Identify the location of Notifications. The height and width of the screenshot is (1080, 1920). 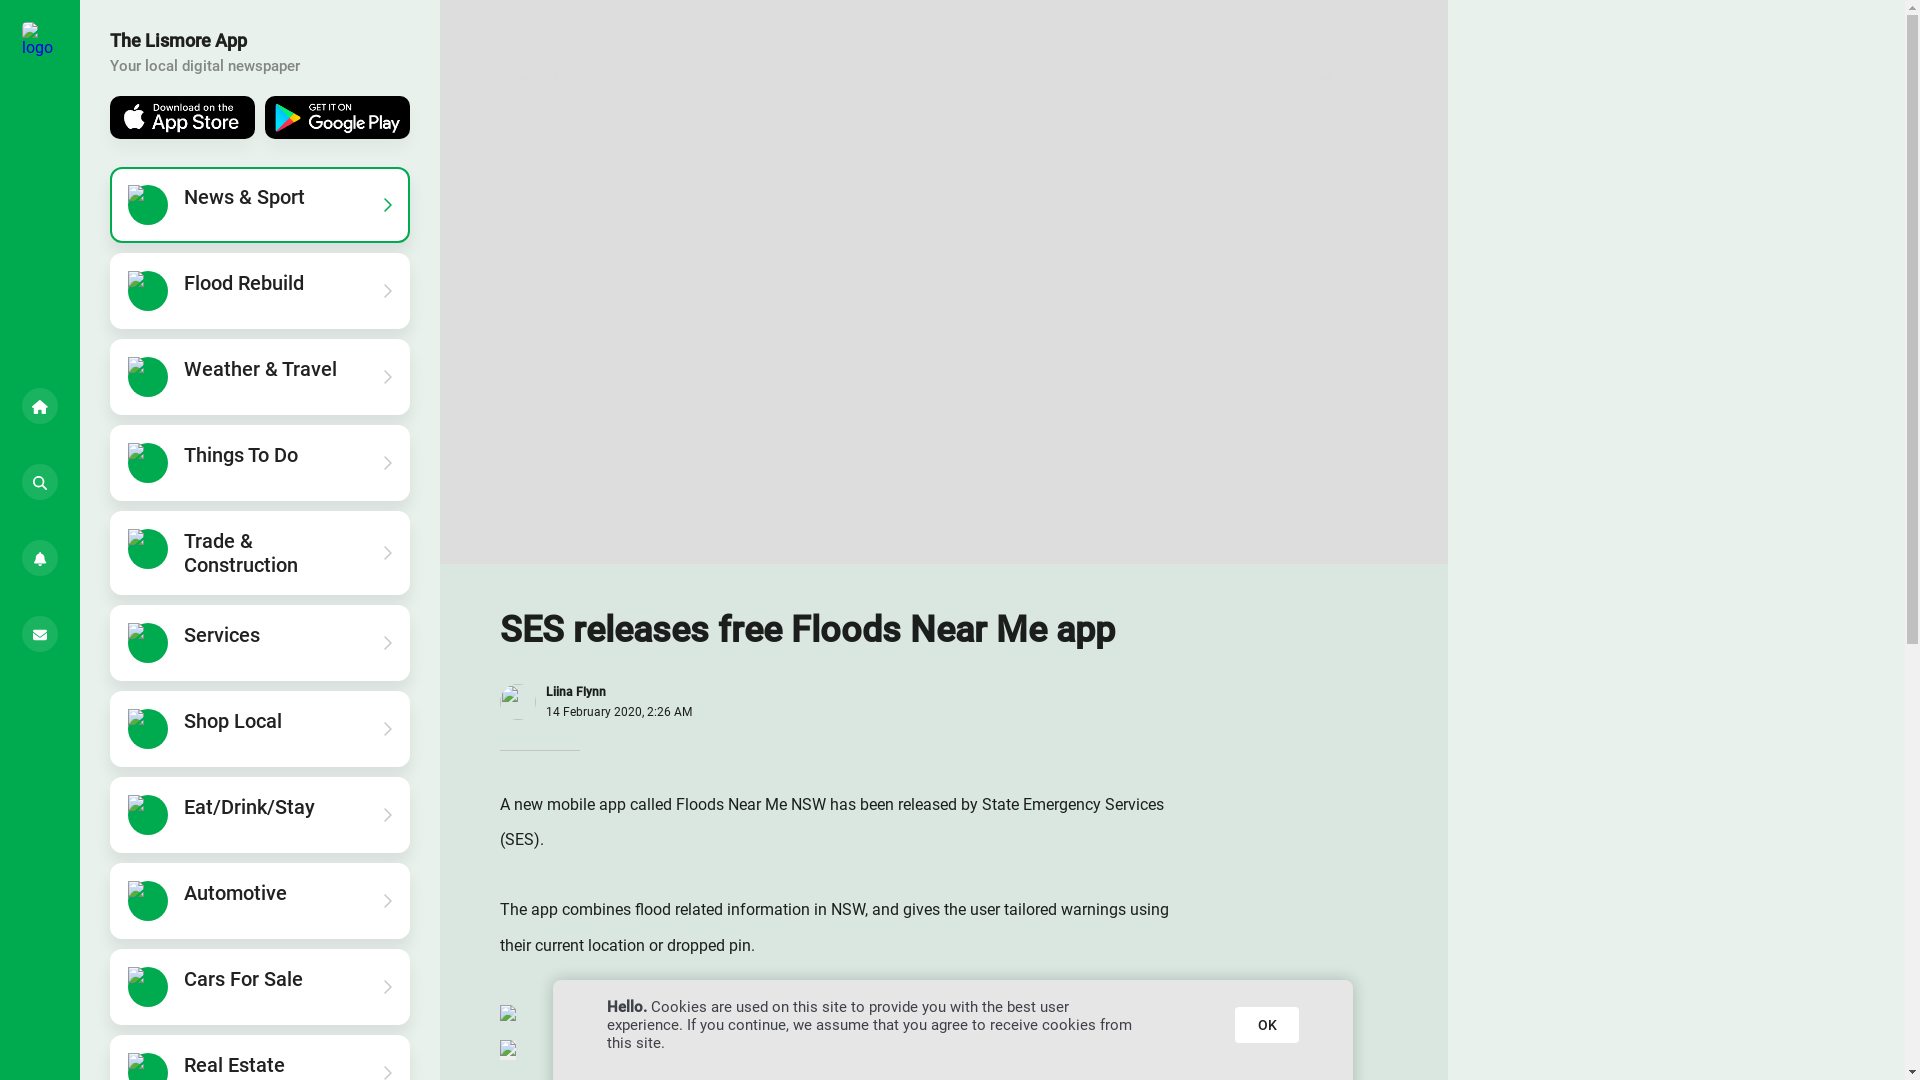
(40, 558).